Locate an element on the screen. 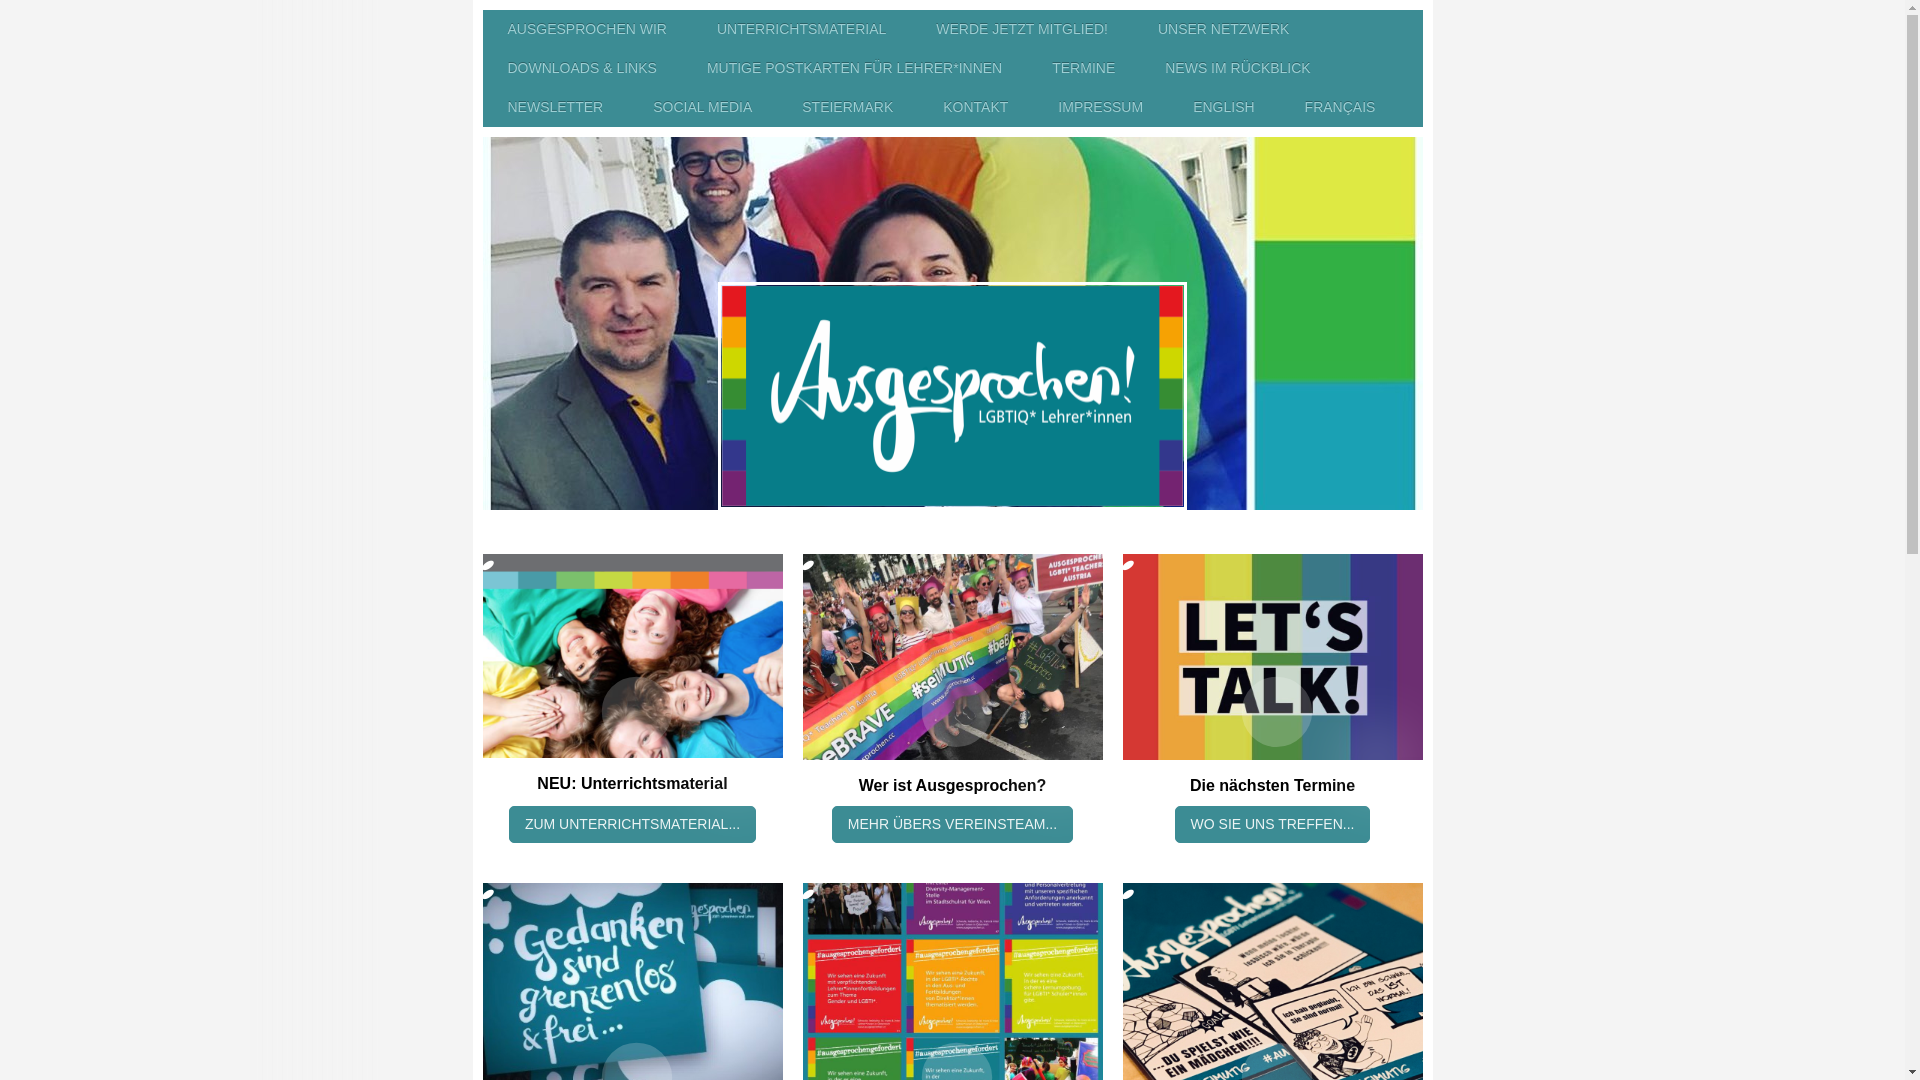 Image resolution: width=1920 pixels, height=1080 pixels. IMPRESSUM is located at coordinates (1100, 108).